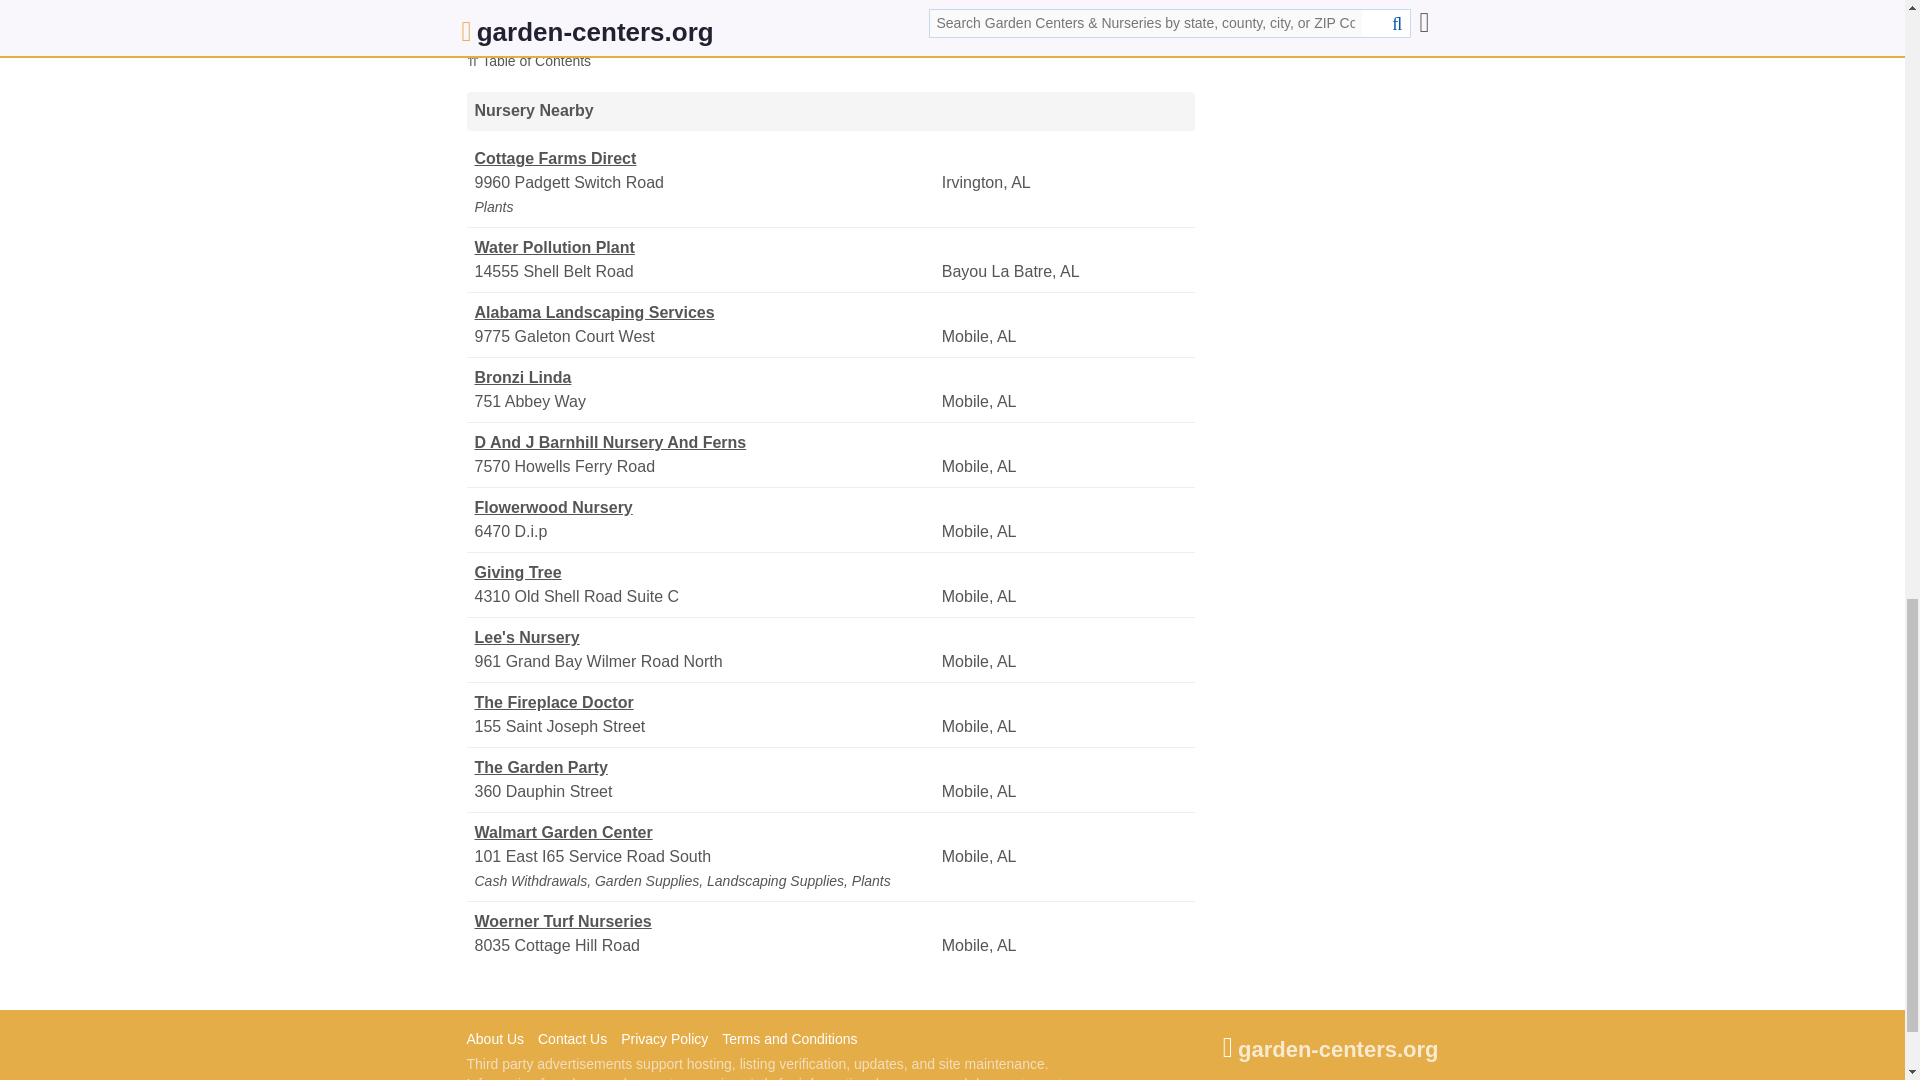  I want to click on Walmart Garden Center, so click(705, 832).